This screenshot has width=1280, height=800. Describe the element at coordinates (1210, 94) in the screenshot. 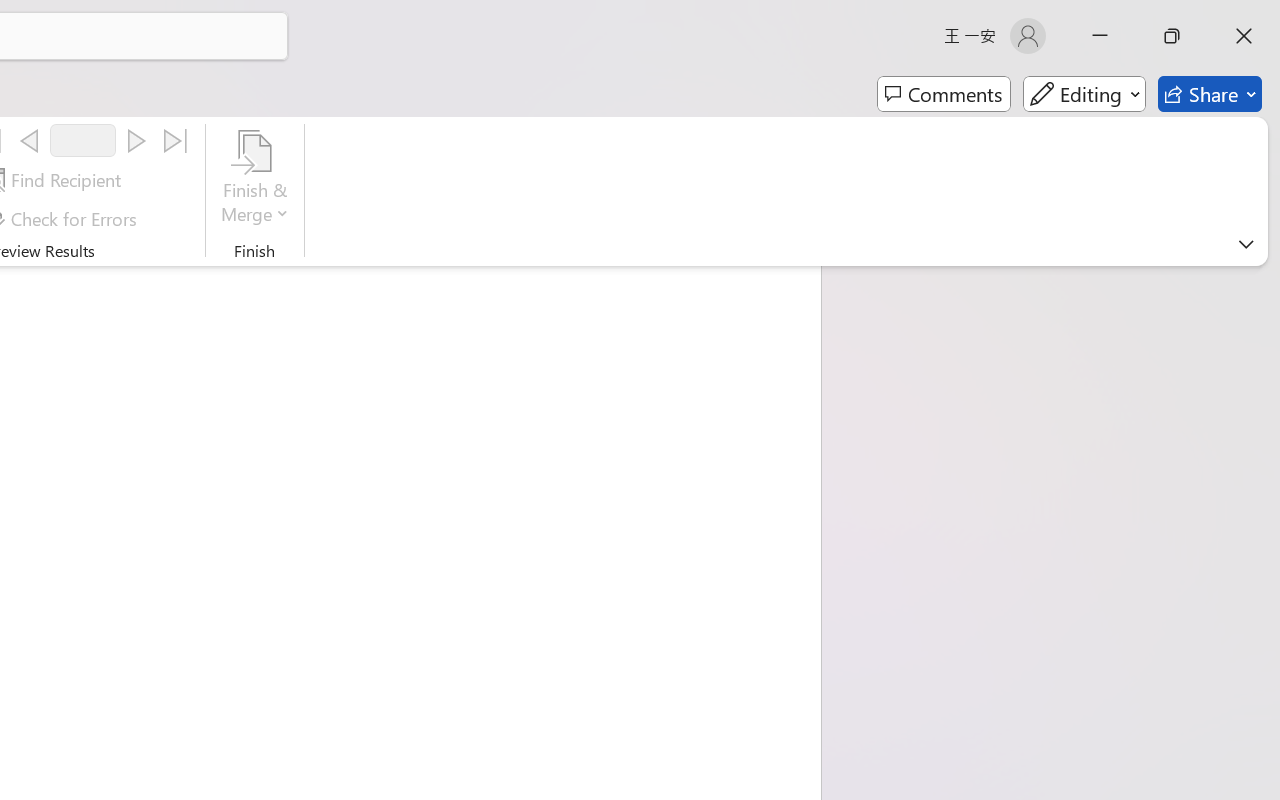

I see `Share` at that location.